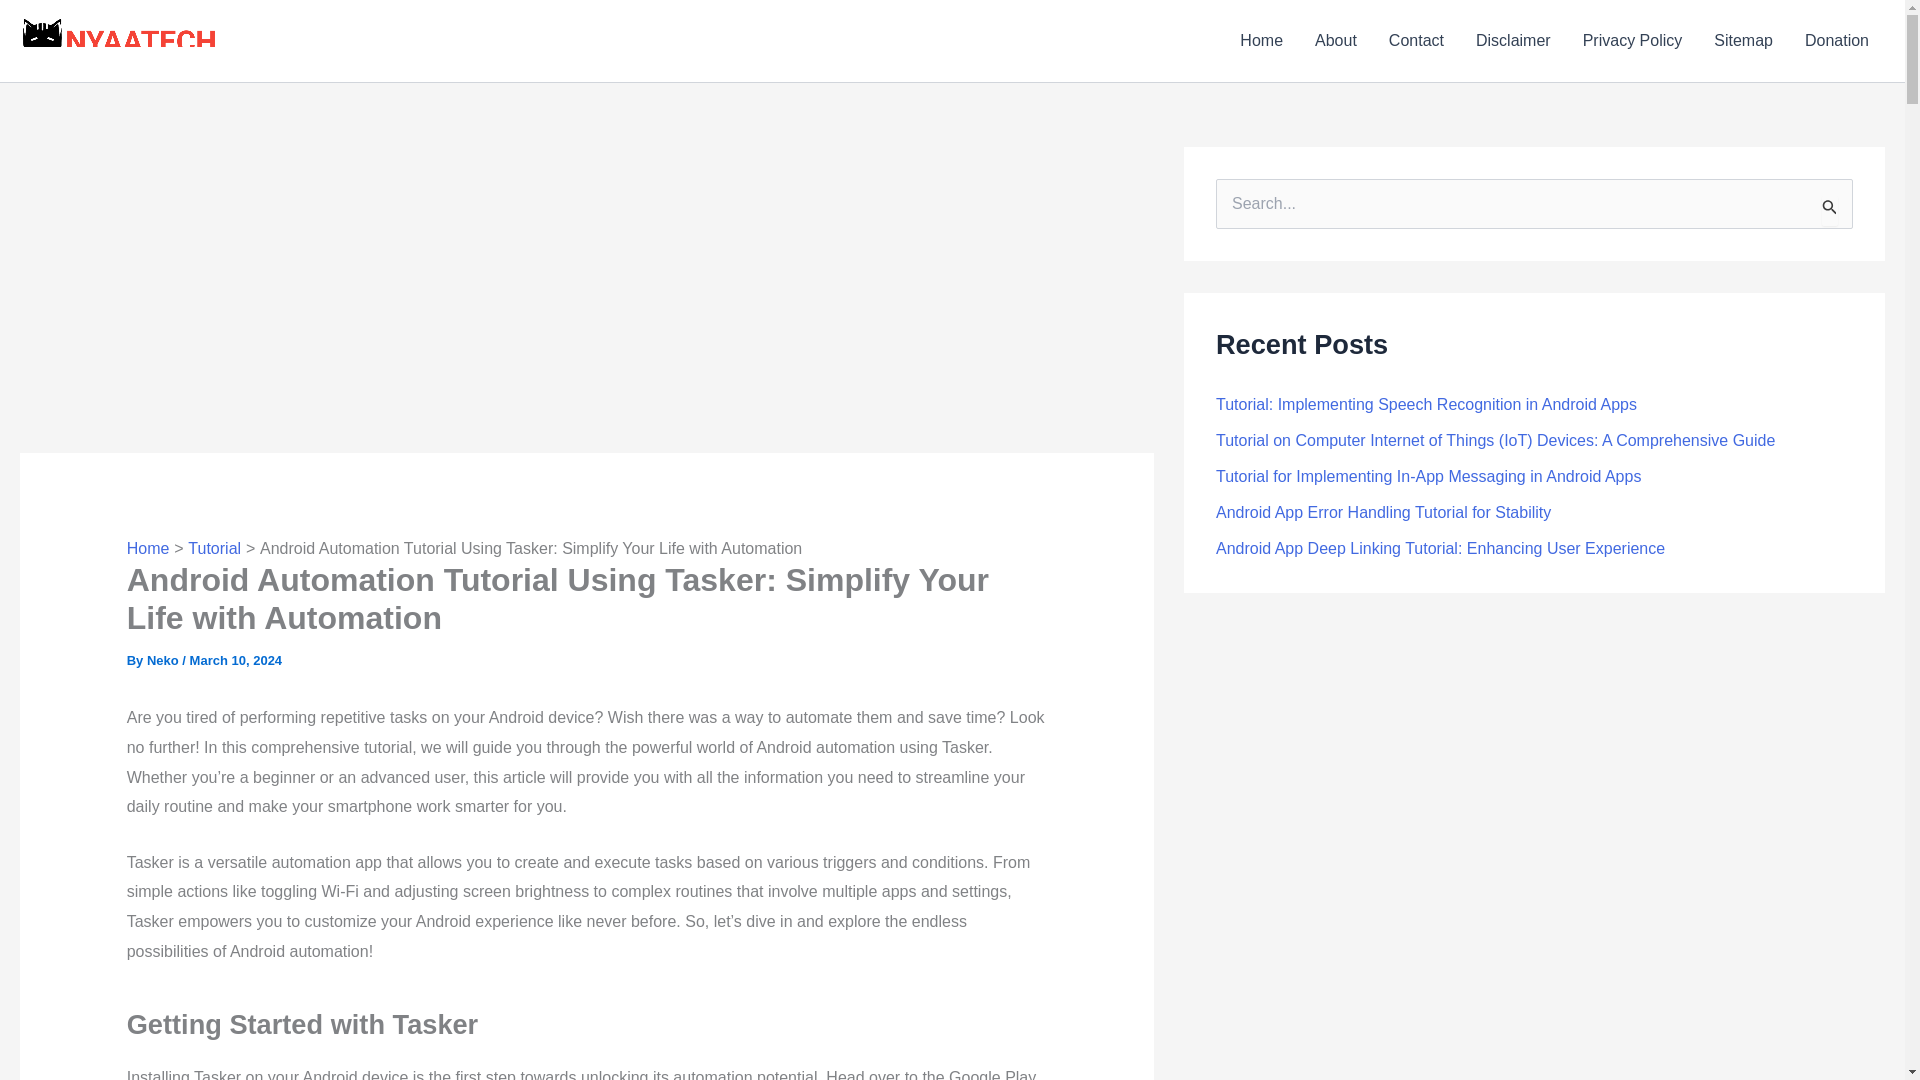  What do you see at coordinates (1743, 41) in the screenshot?
I see `Sitemap` at bounding box center [1743, 41].